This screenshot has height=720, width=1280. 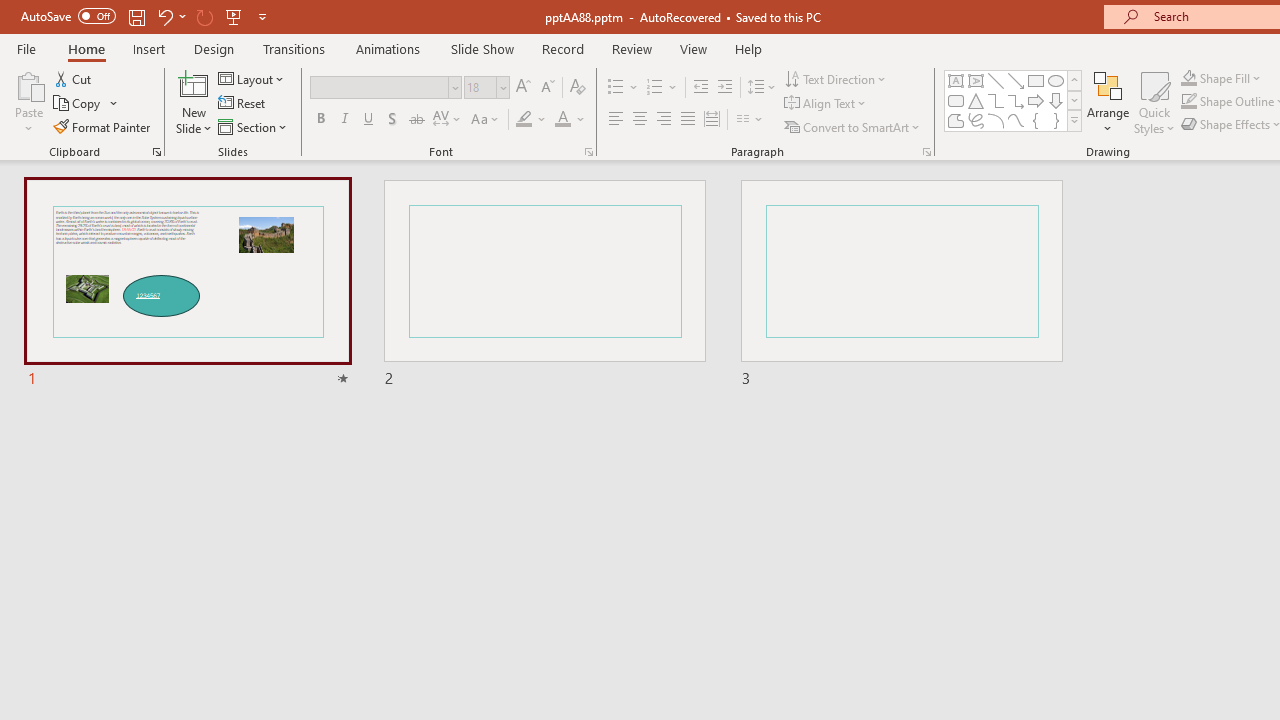 What do you see at coordinates (28, 102) in the screenshot?
I see `Paste` at bounding box center [28, 102].